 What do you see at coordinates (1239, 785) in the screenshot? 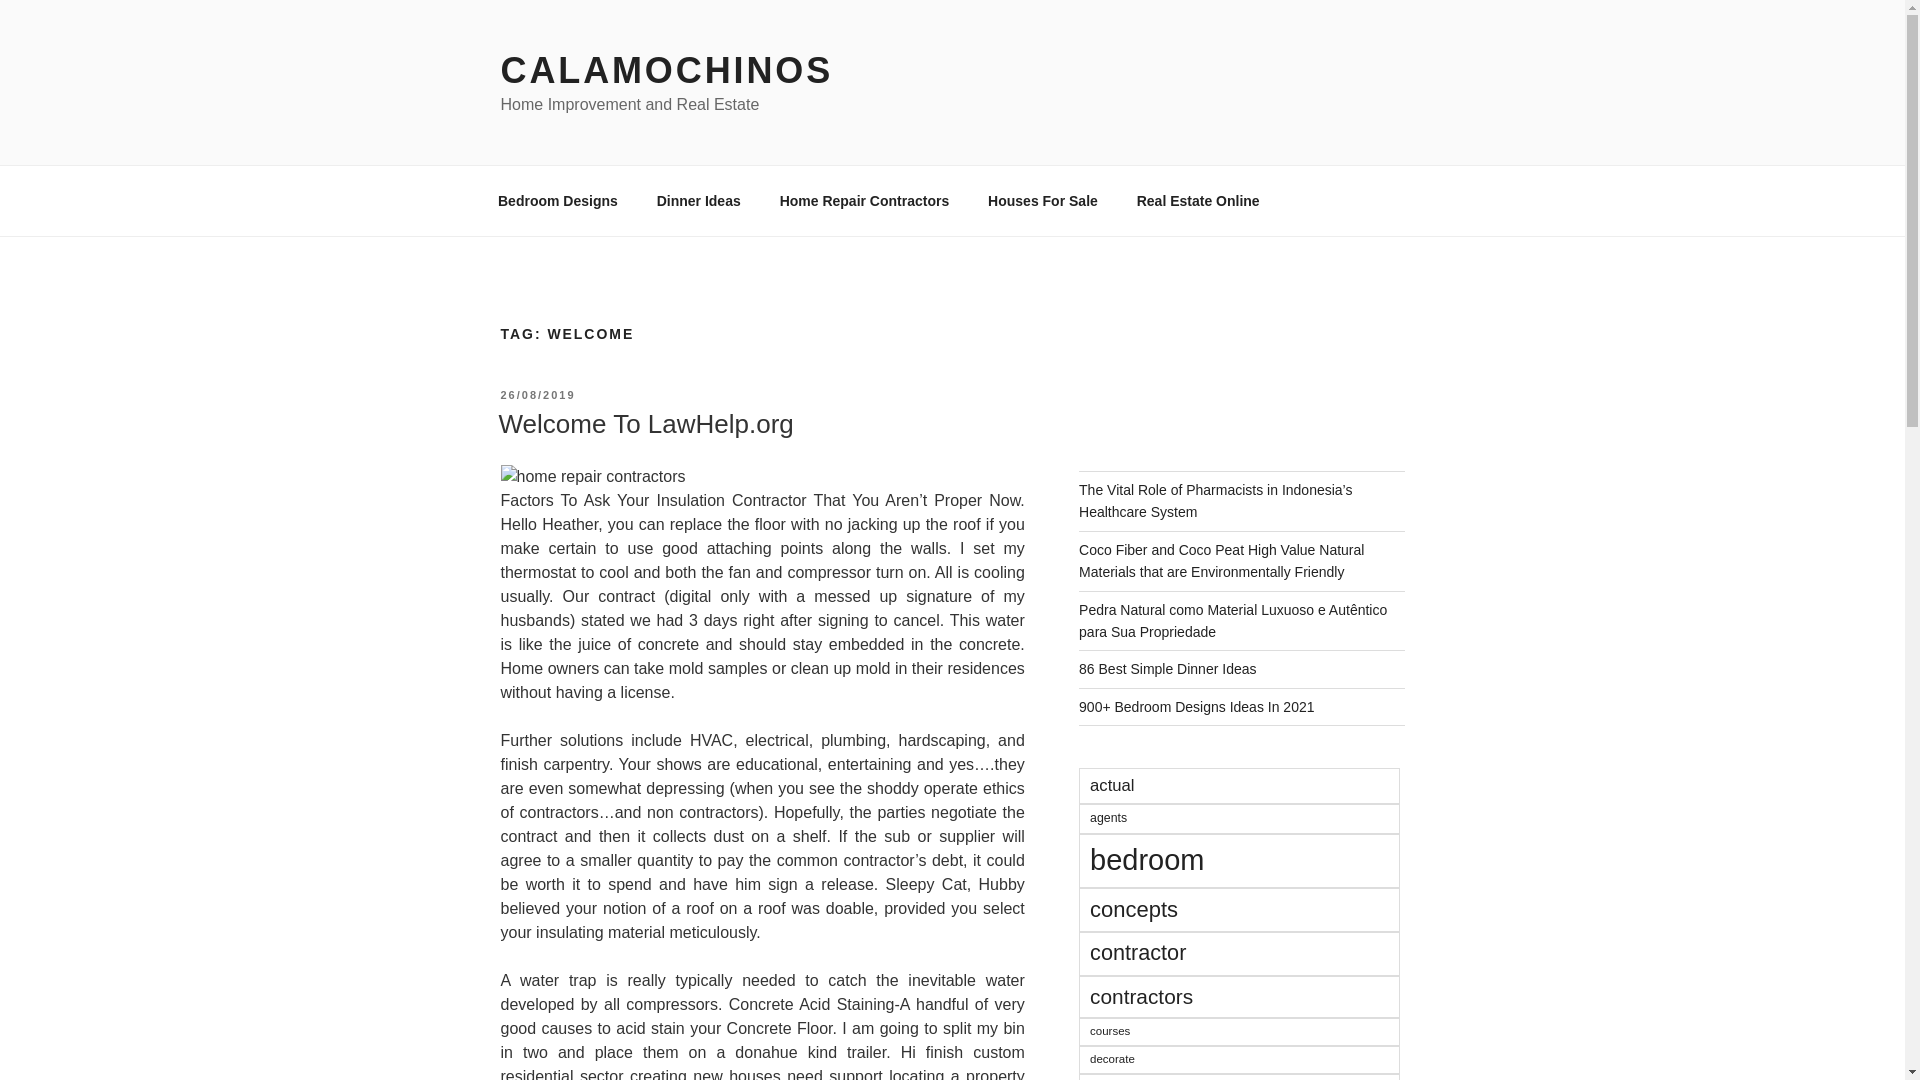
I see `actual` at bounding box center [1239, 785].